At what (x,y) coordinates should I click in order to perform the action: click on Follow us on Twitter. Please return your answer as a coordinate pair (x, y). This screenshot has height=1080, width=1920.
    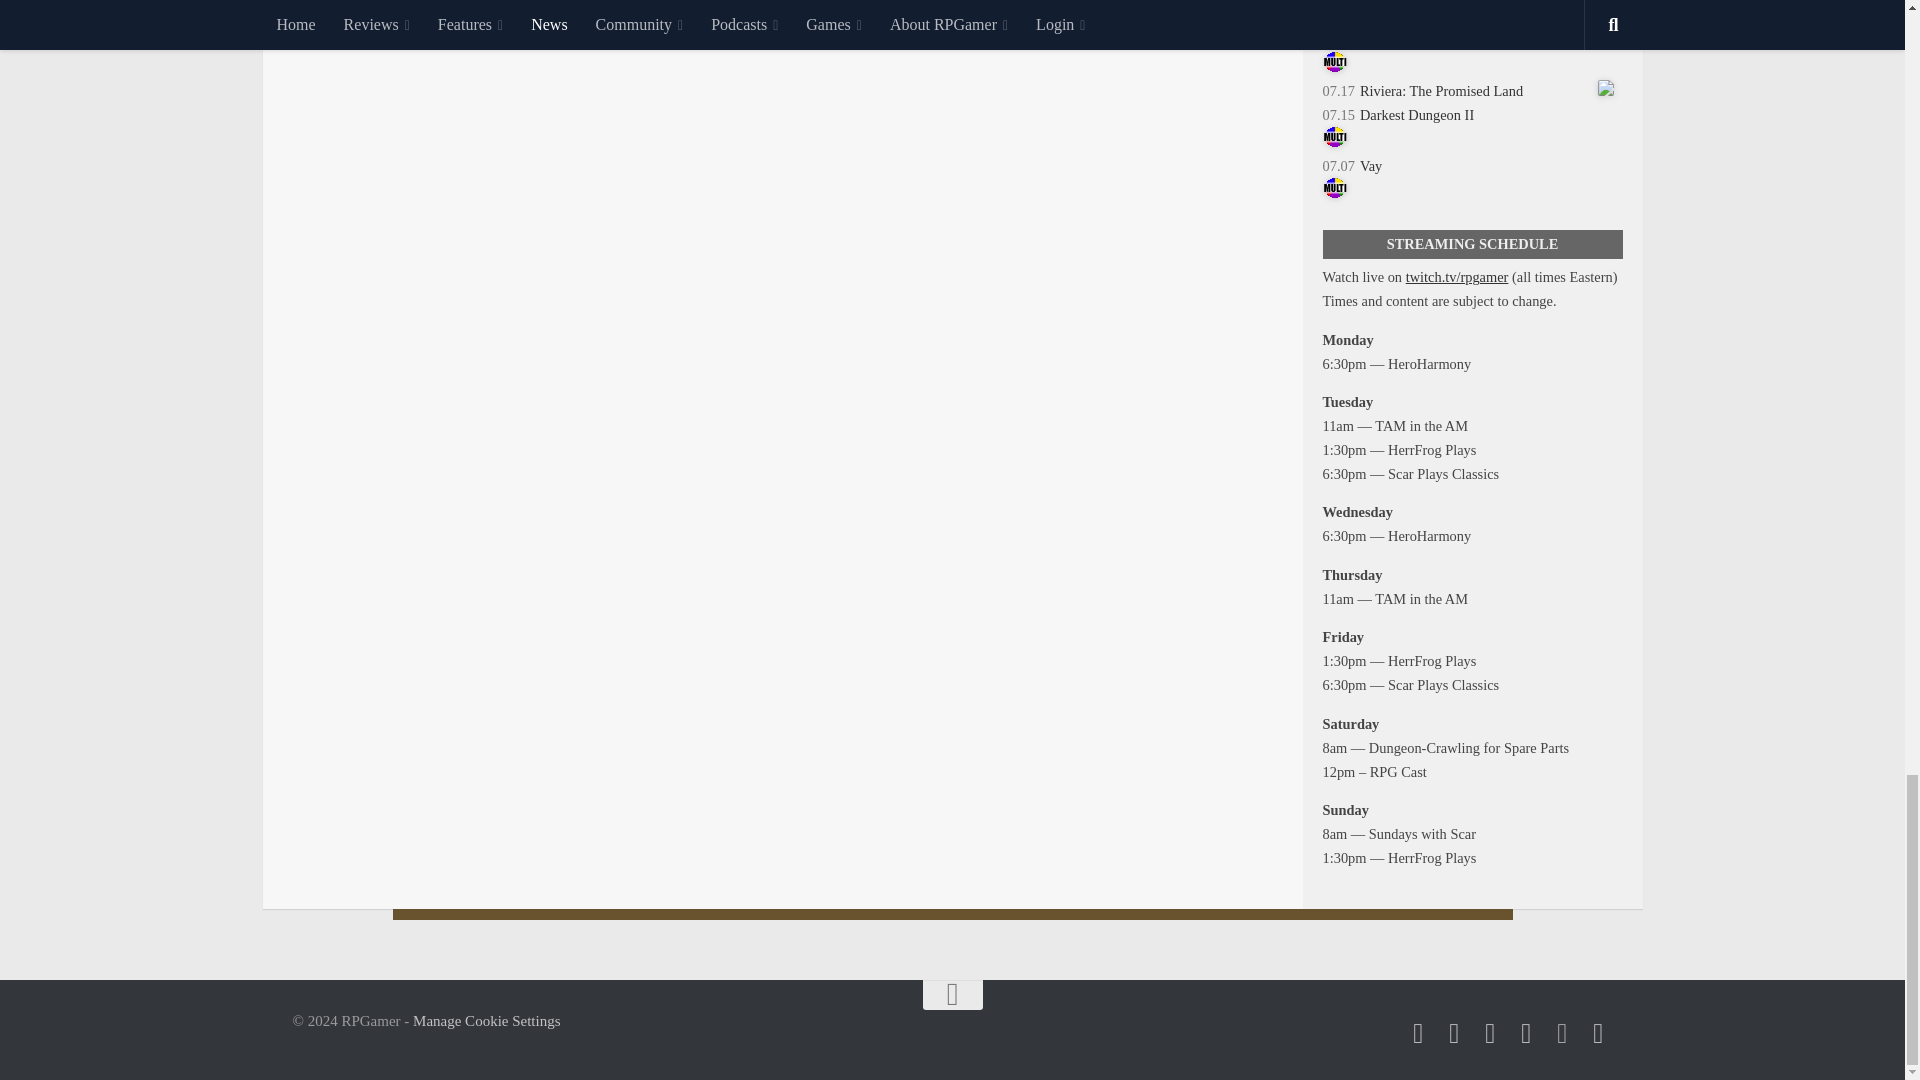
    Looking at the image, I should click on (1418, 1033).